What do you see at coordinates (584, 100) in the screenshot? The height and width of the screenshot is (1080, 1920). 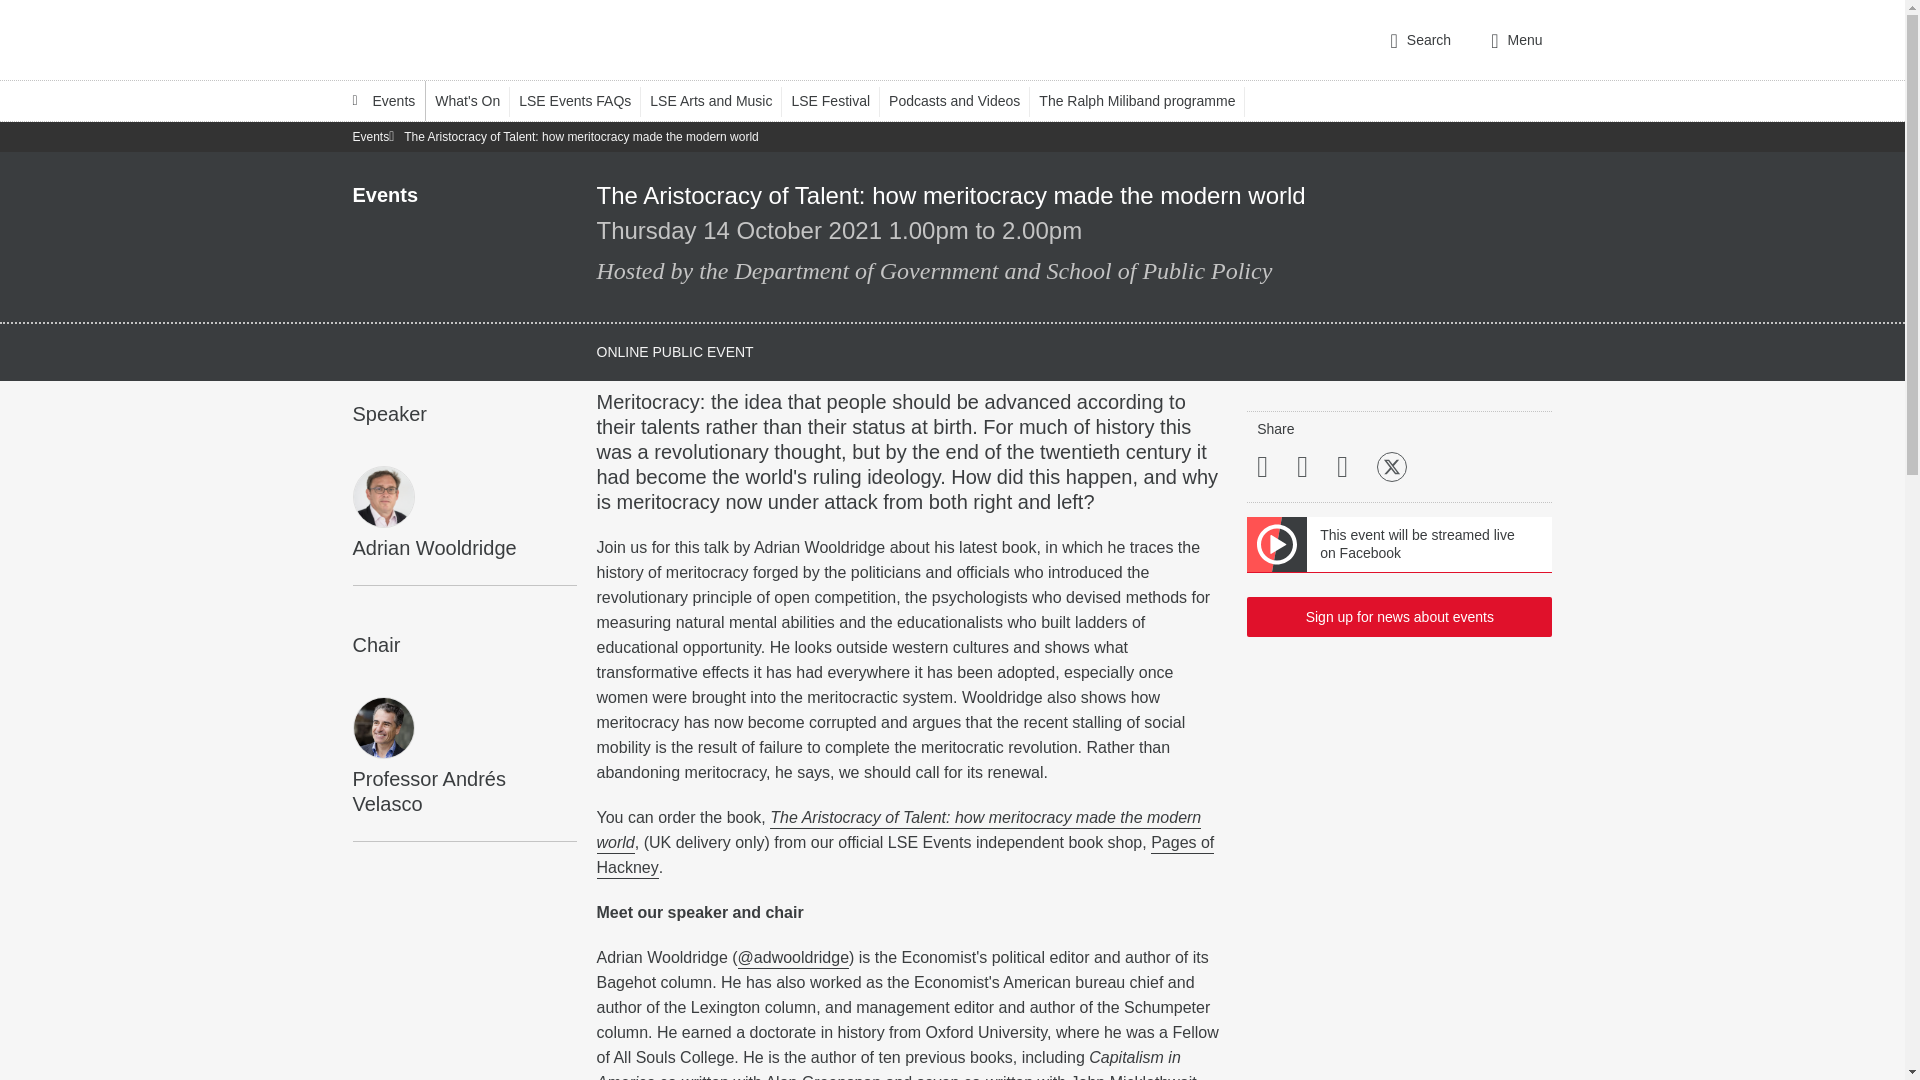 I see `LSE Events FAQs` at bounding box center [584, 100].